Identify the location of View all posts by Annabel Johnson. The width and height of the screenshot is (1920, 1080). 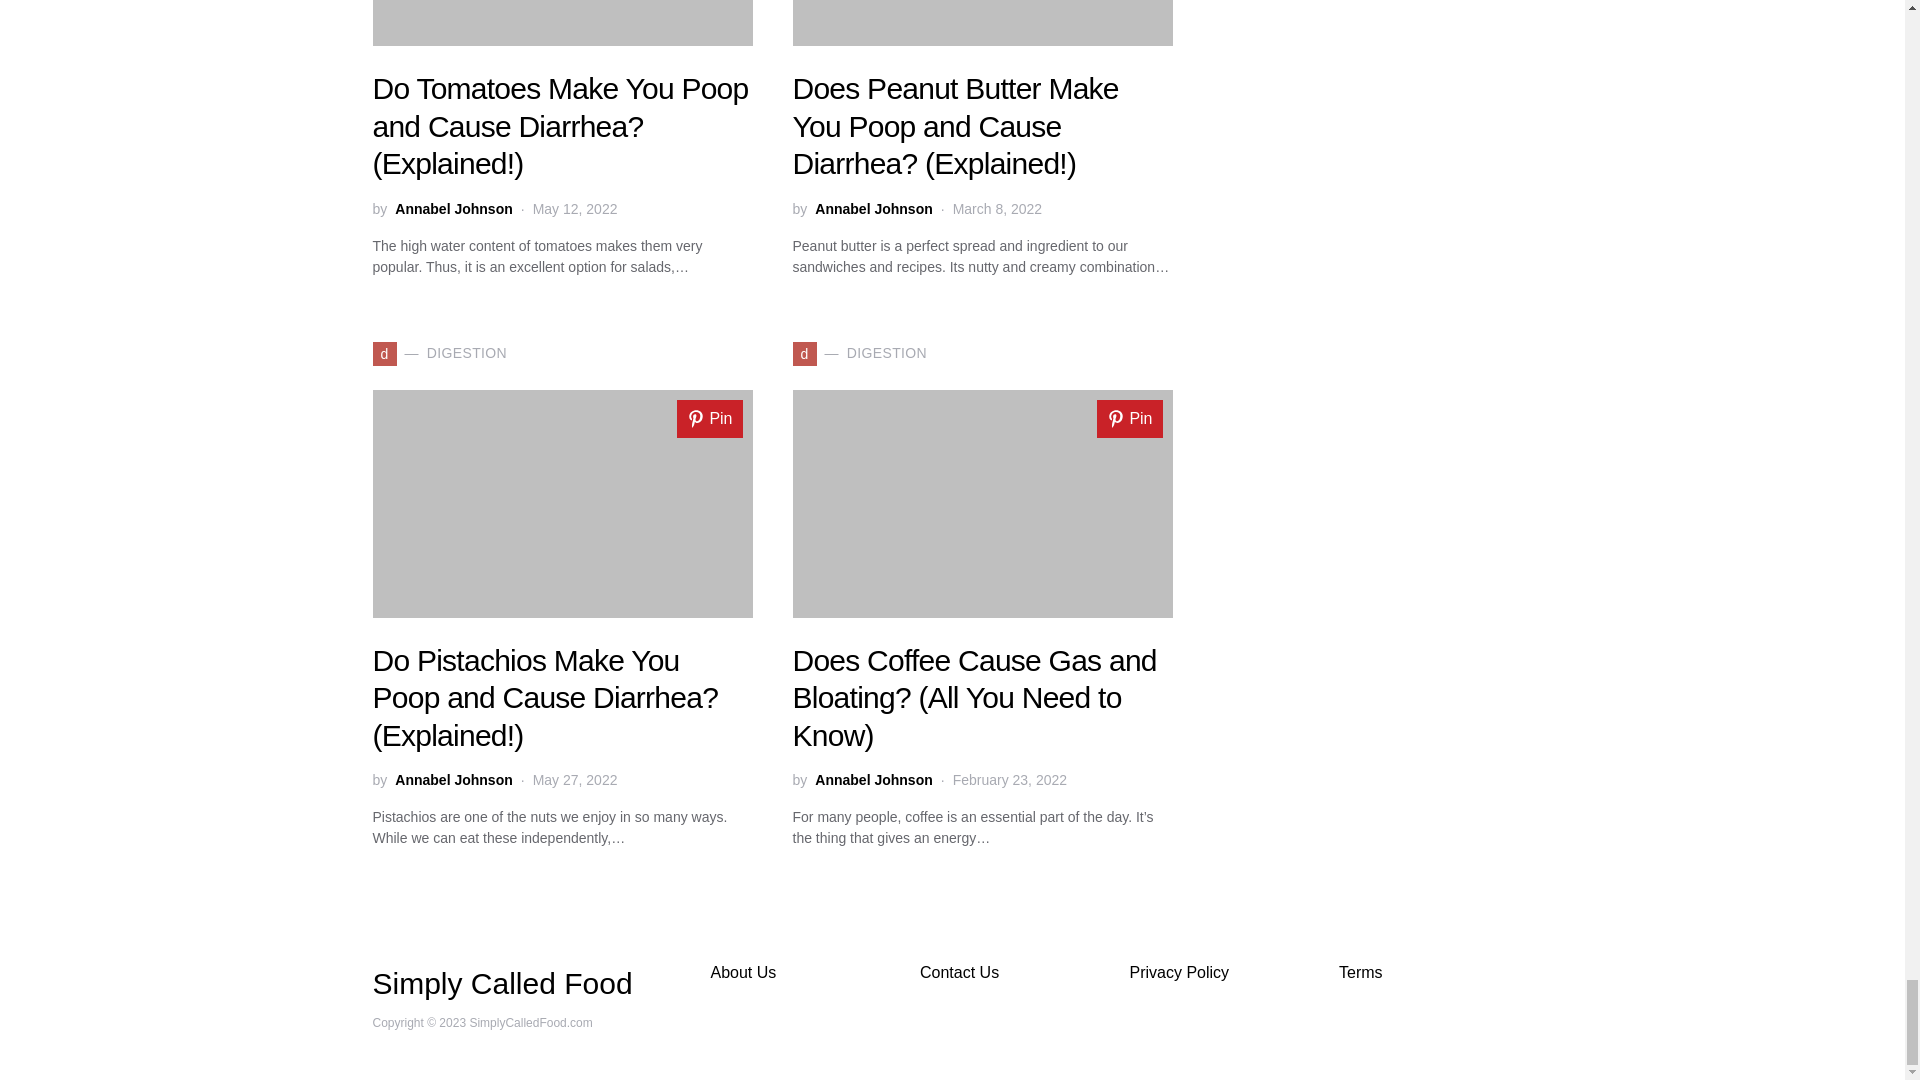
(454, 209).